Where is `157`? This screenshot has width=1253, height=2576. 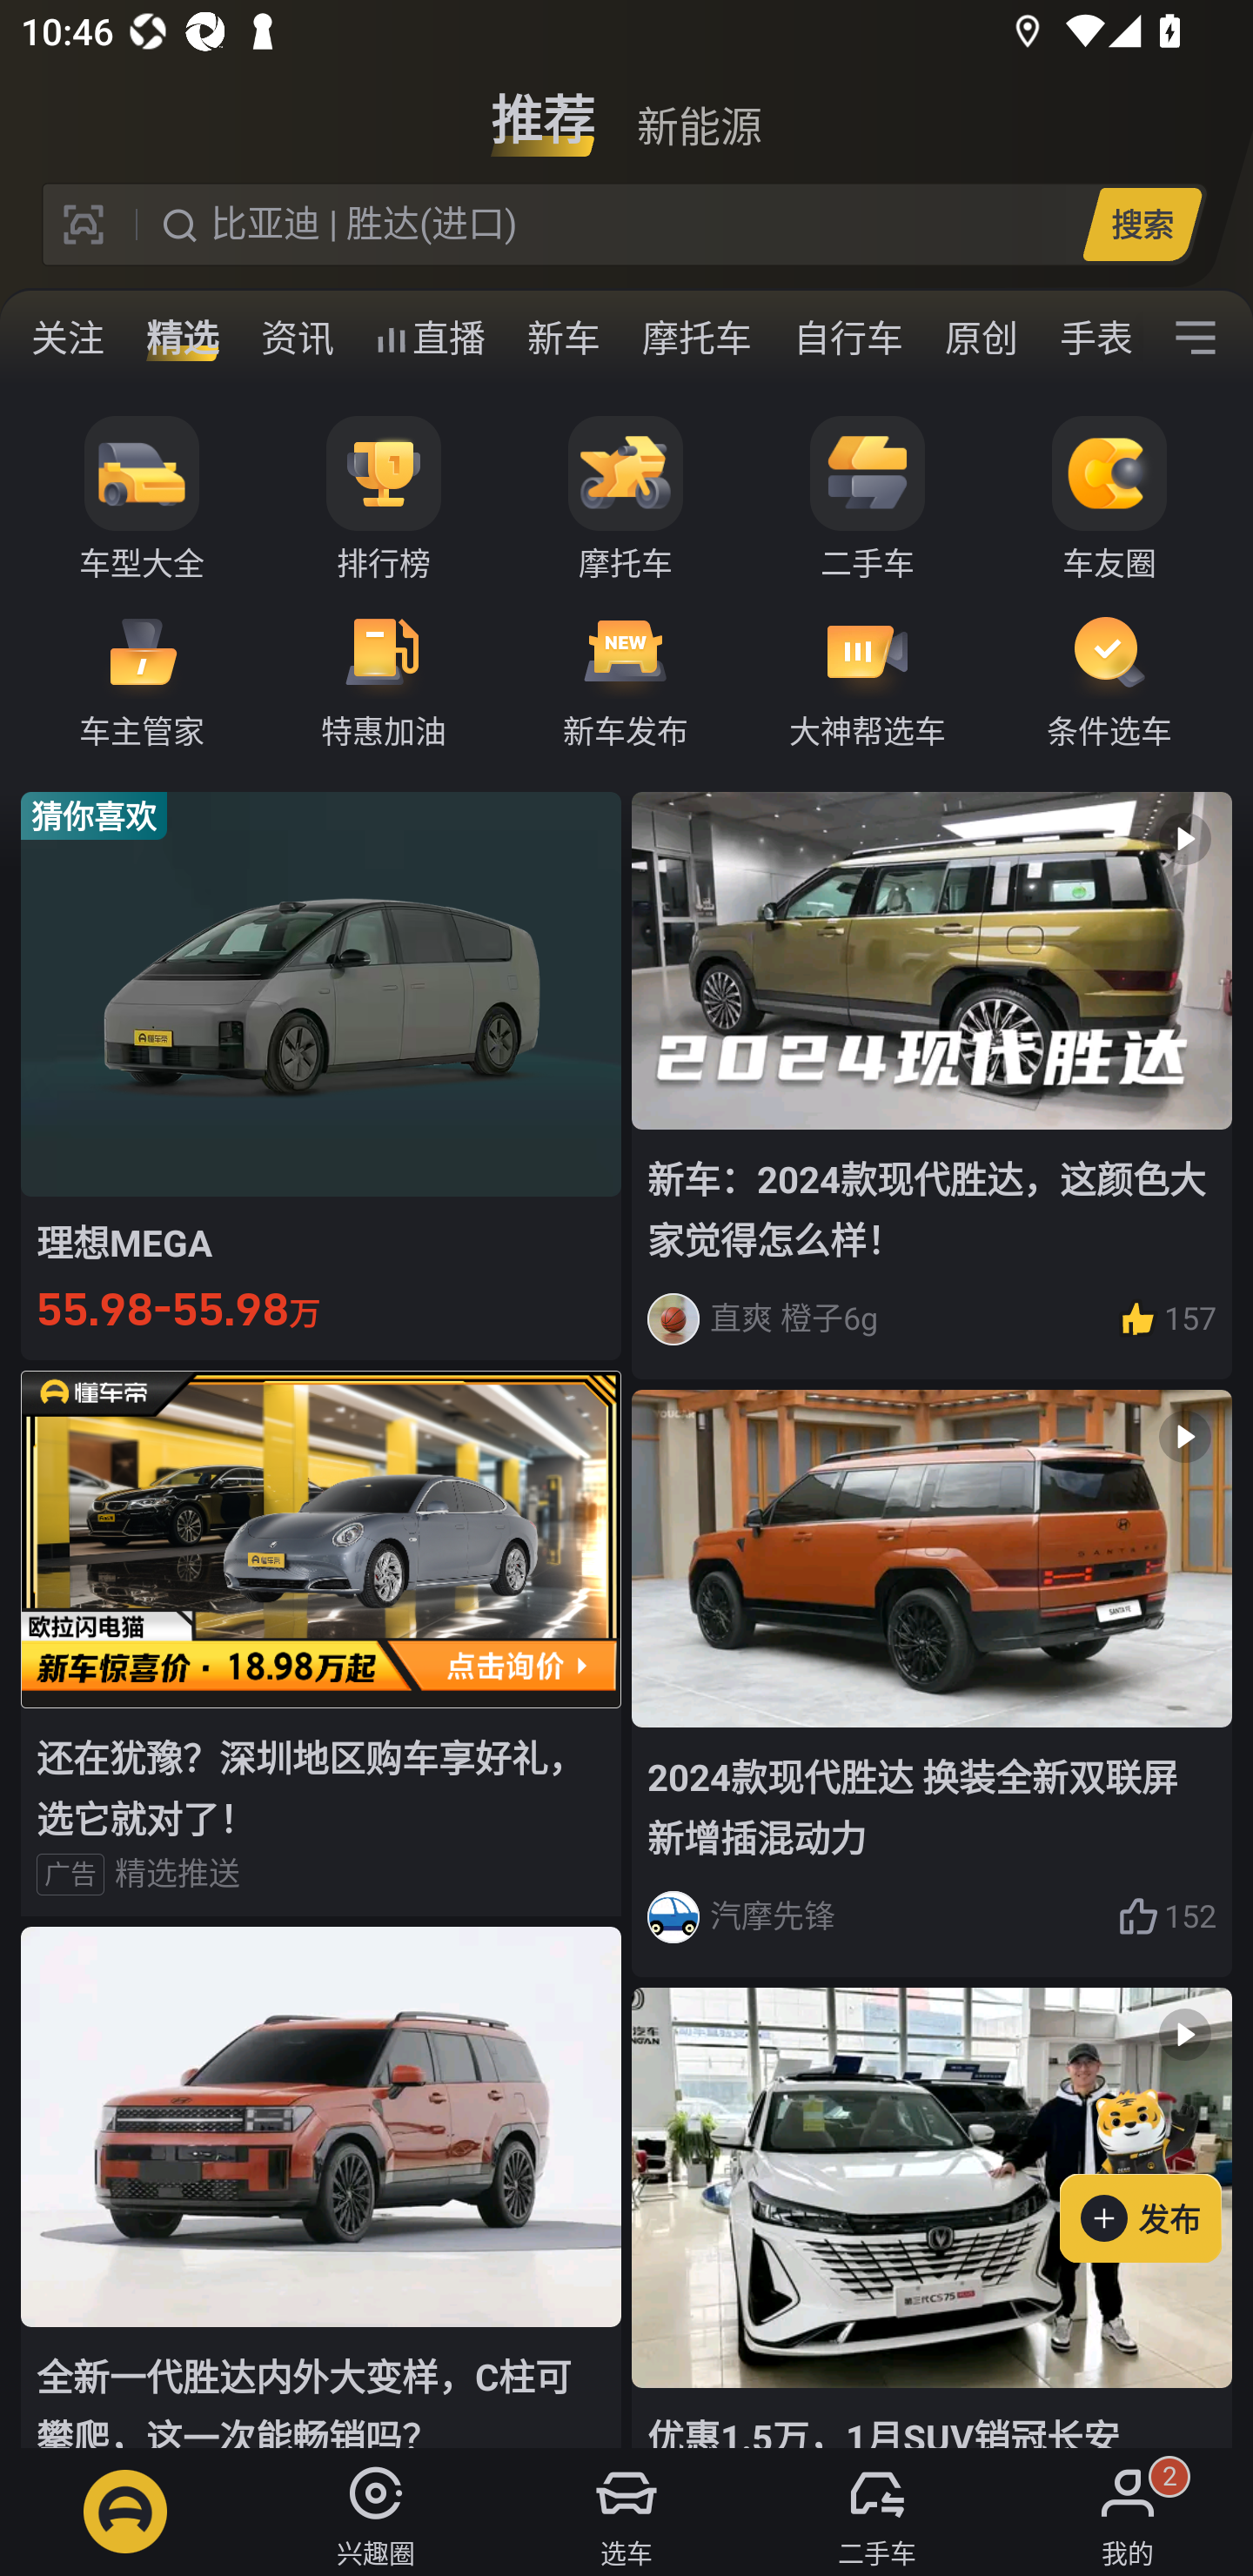
157 is located at coordinates (1167, 1318).